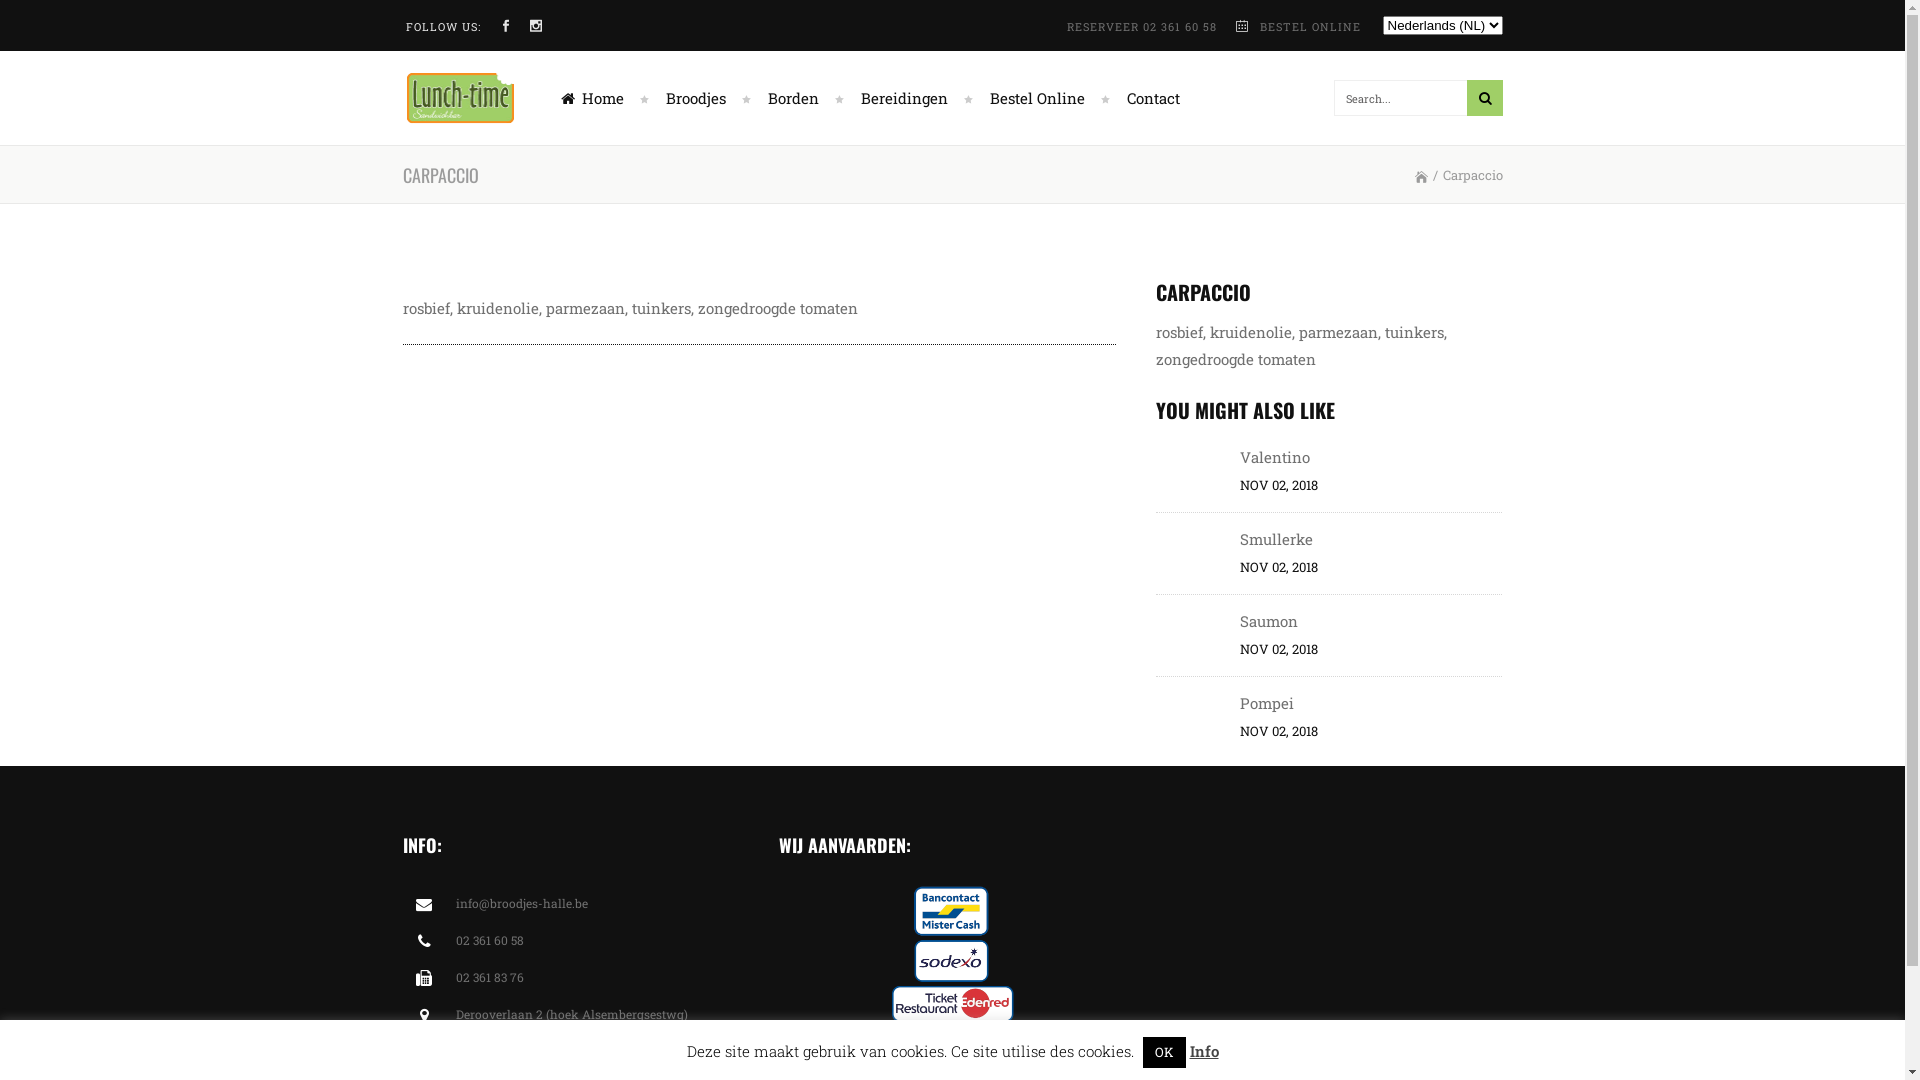 Image resolution: width=1920 pixels, height=1080 pixels. I want to click on Contact, so click(1145, 98).